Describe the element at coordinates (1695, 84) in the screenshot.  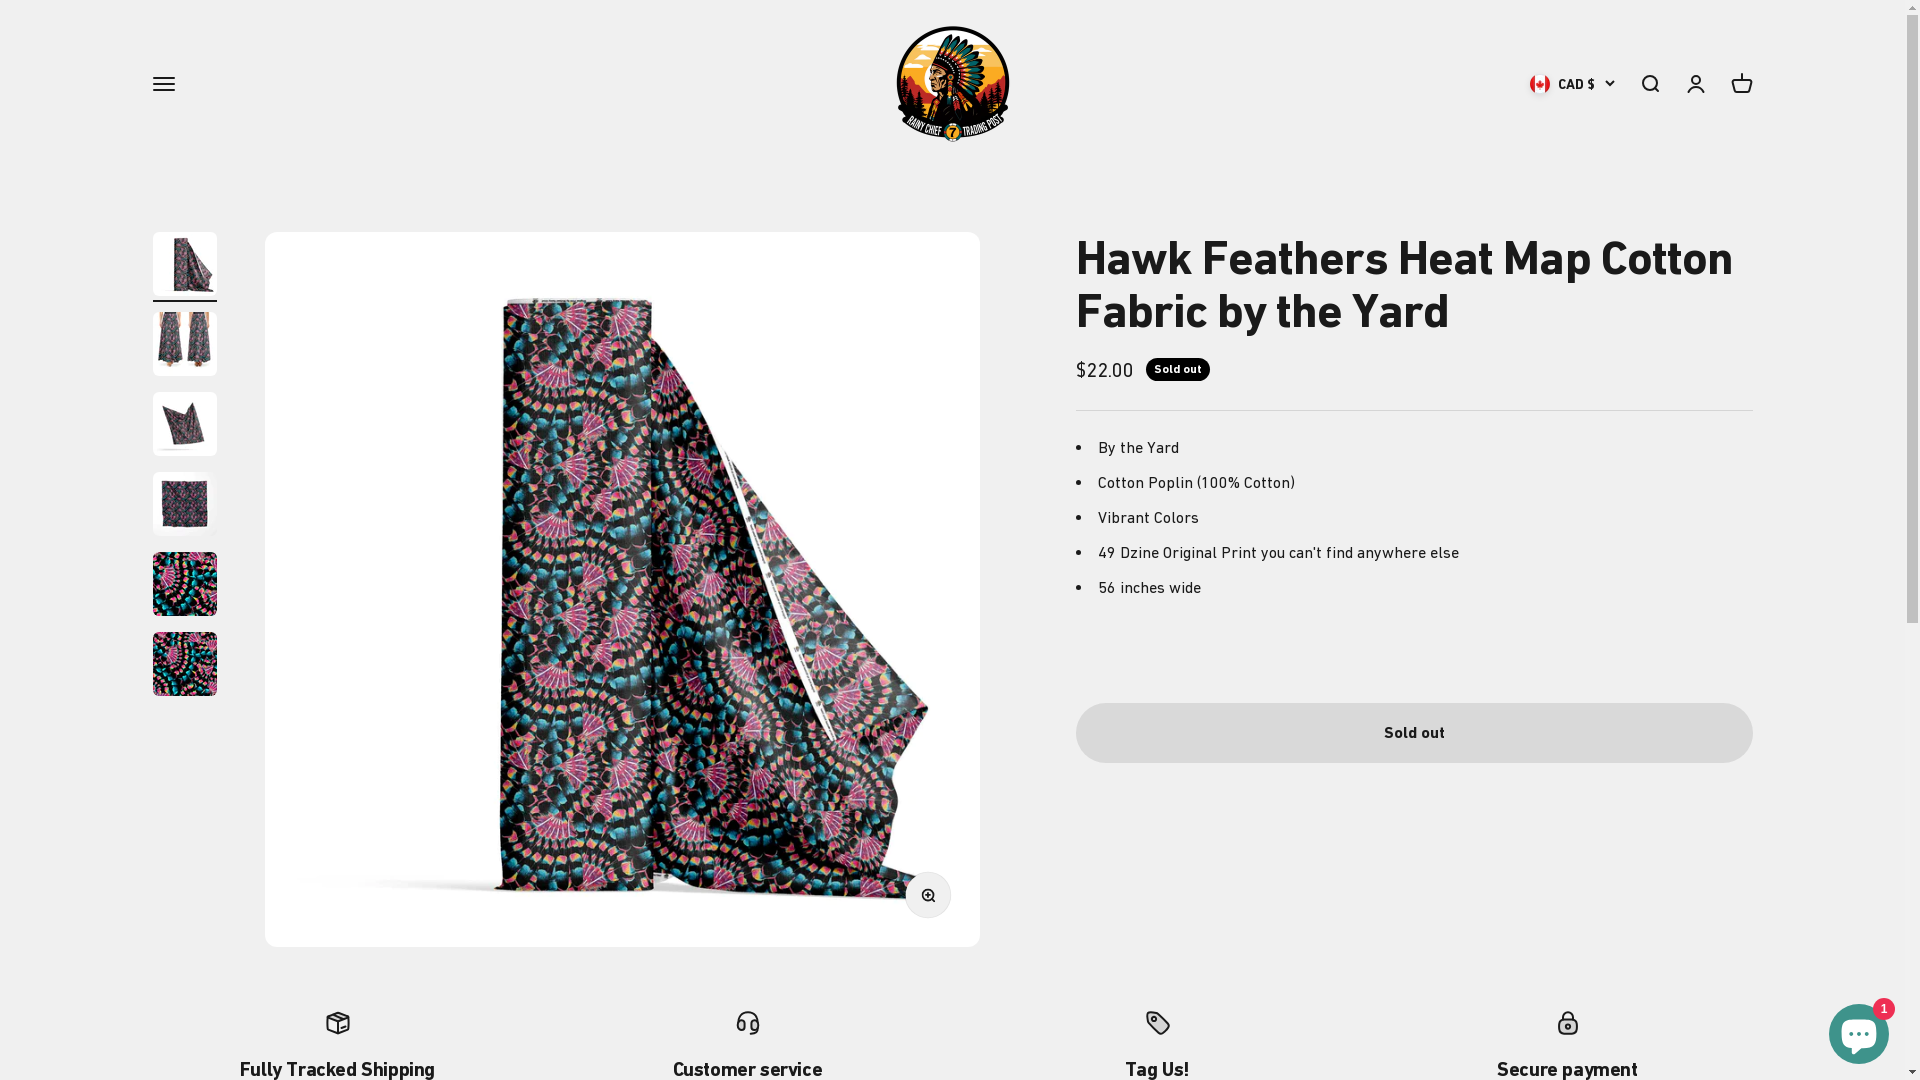
I see `Open account page` at that location.